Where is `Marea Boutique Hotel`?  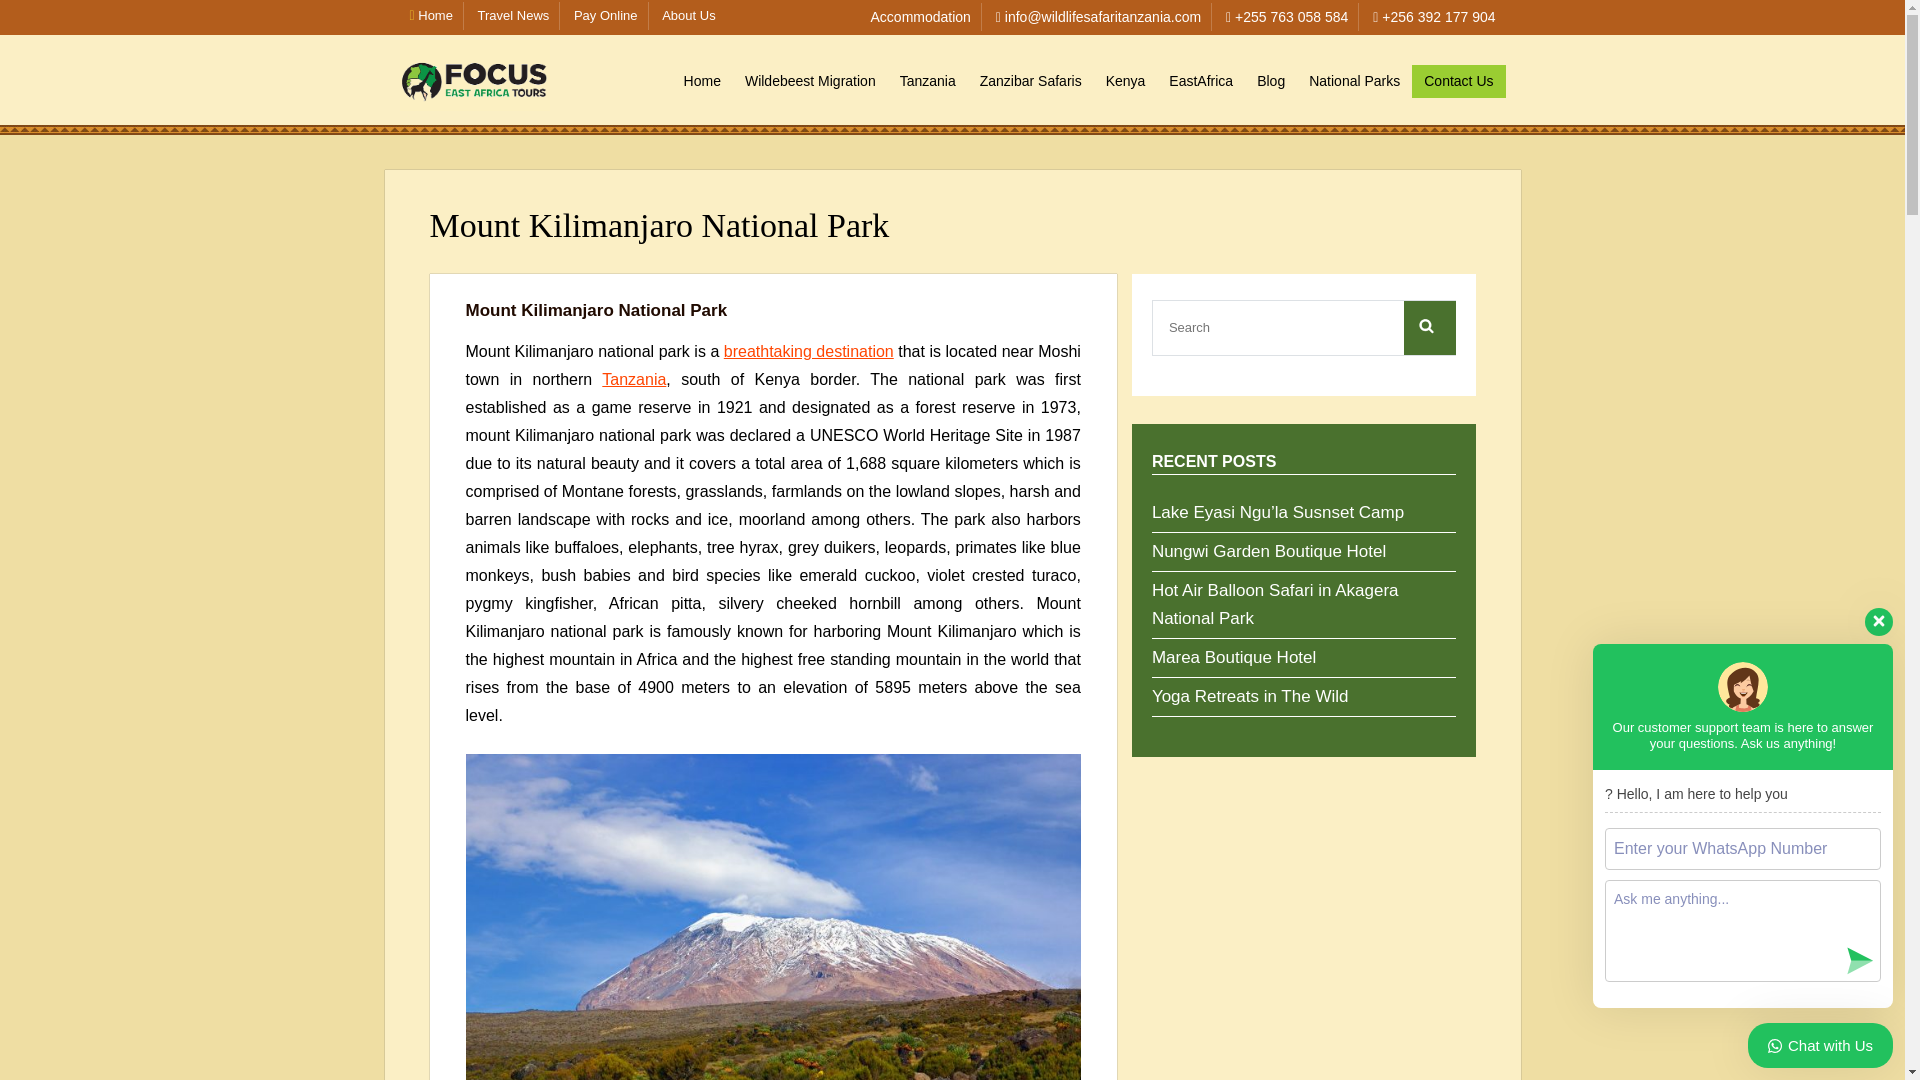 Marea Boutique Hotel is located at coordinates (1234, 656).